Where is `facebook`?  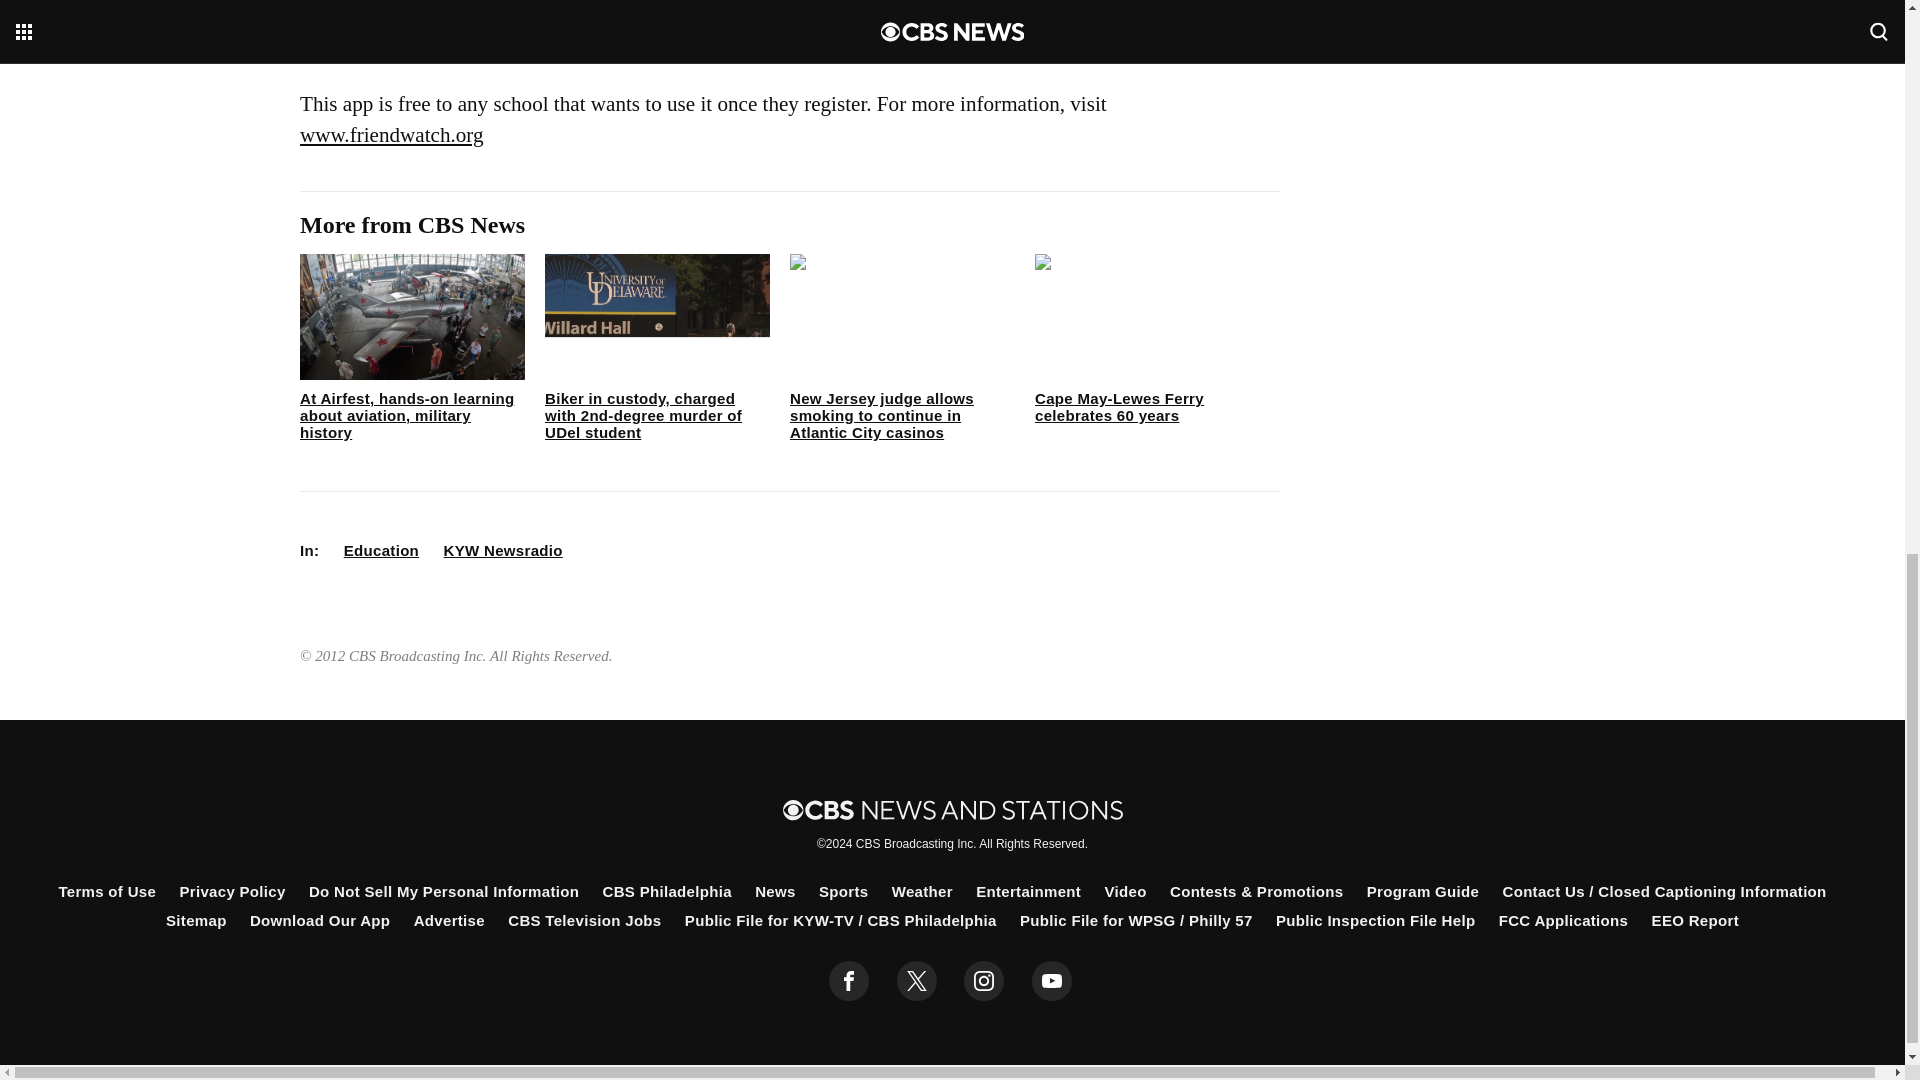 facebook is located at coordinates (849, 981).